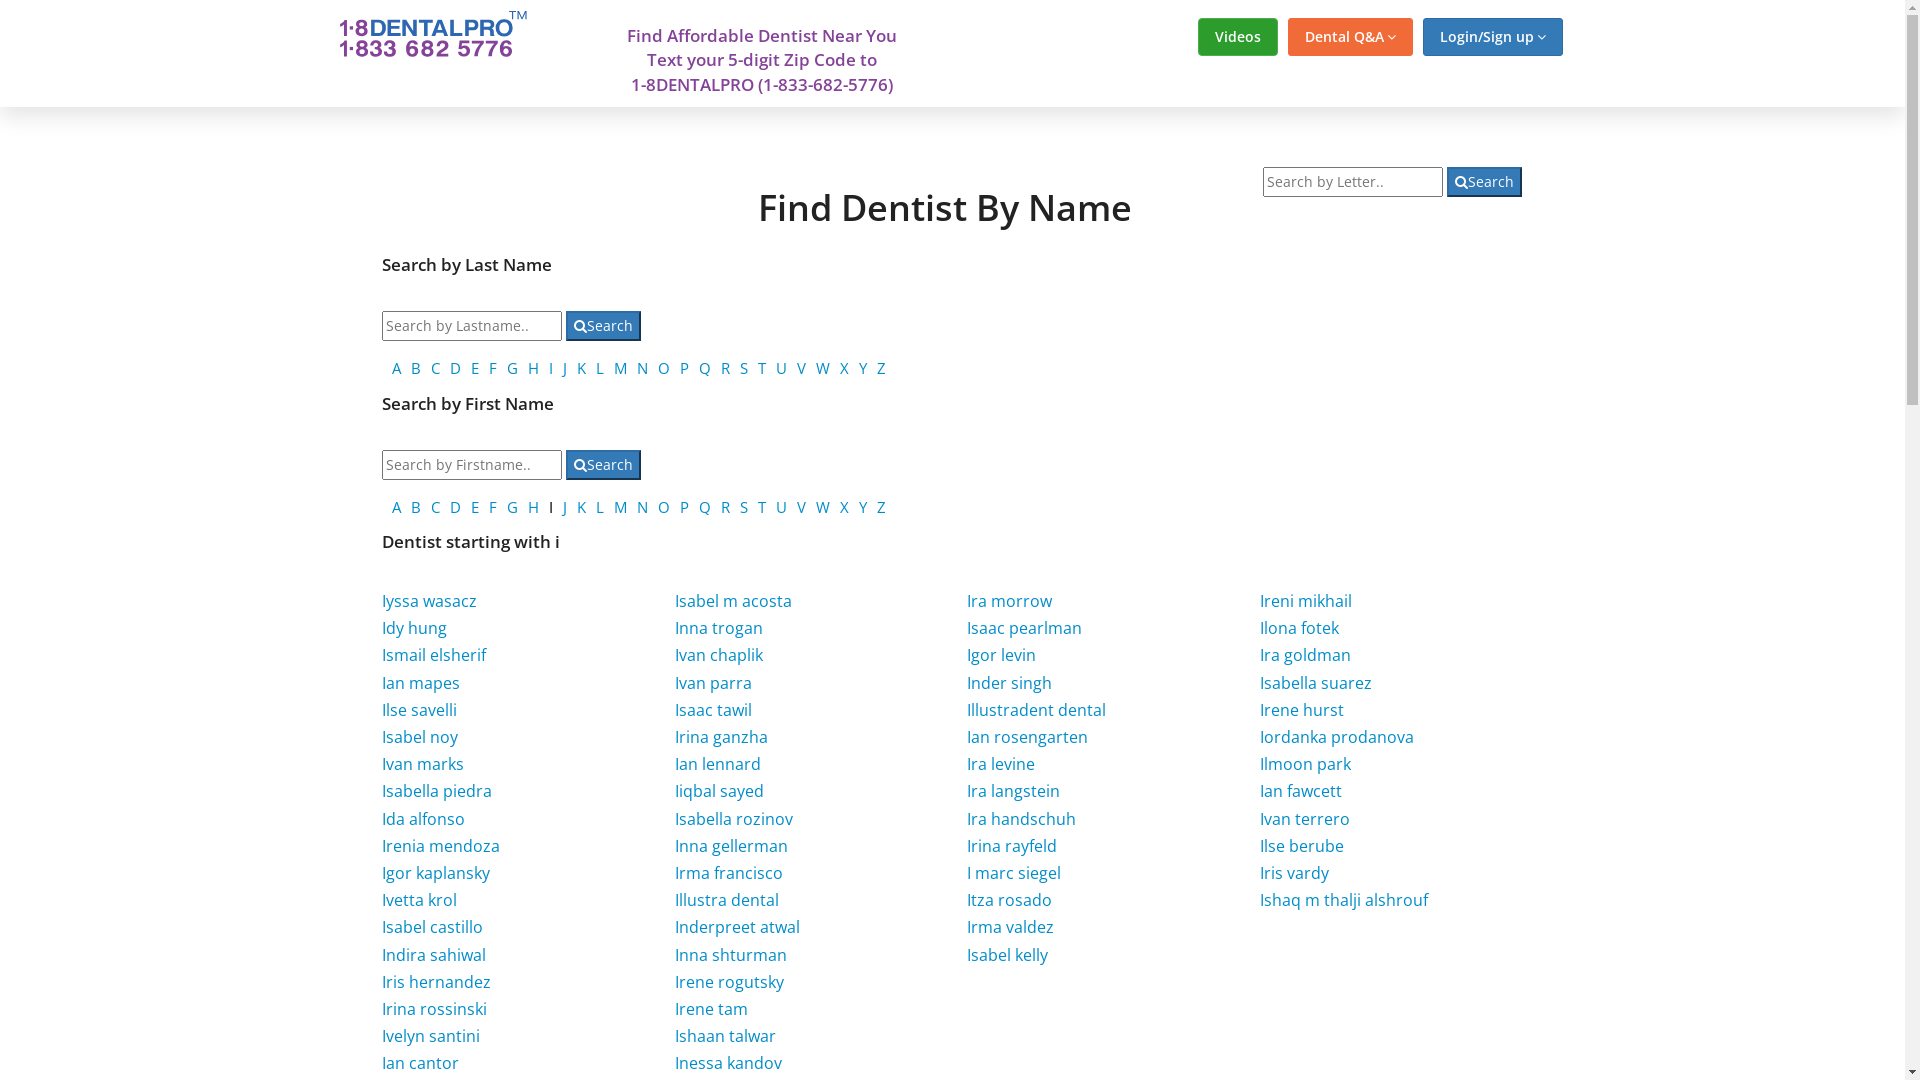 This screenshot has width=1920, height=1080. Describe the element at coordinates (1022, 819) in the screenshot. I see `Ira handschuh` at that location.